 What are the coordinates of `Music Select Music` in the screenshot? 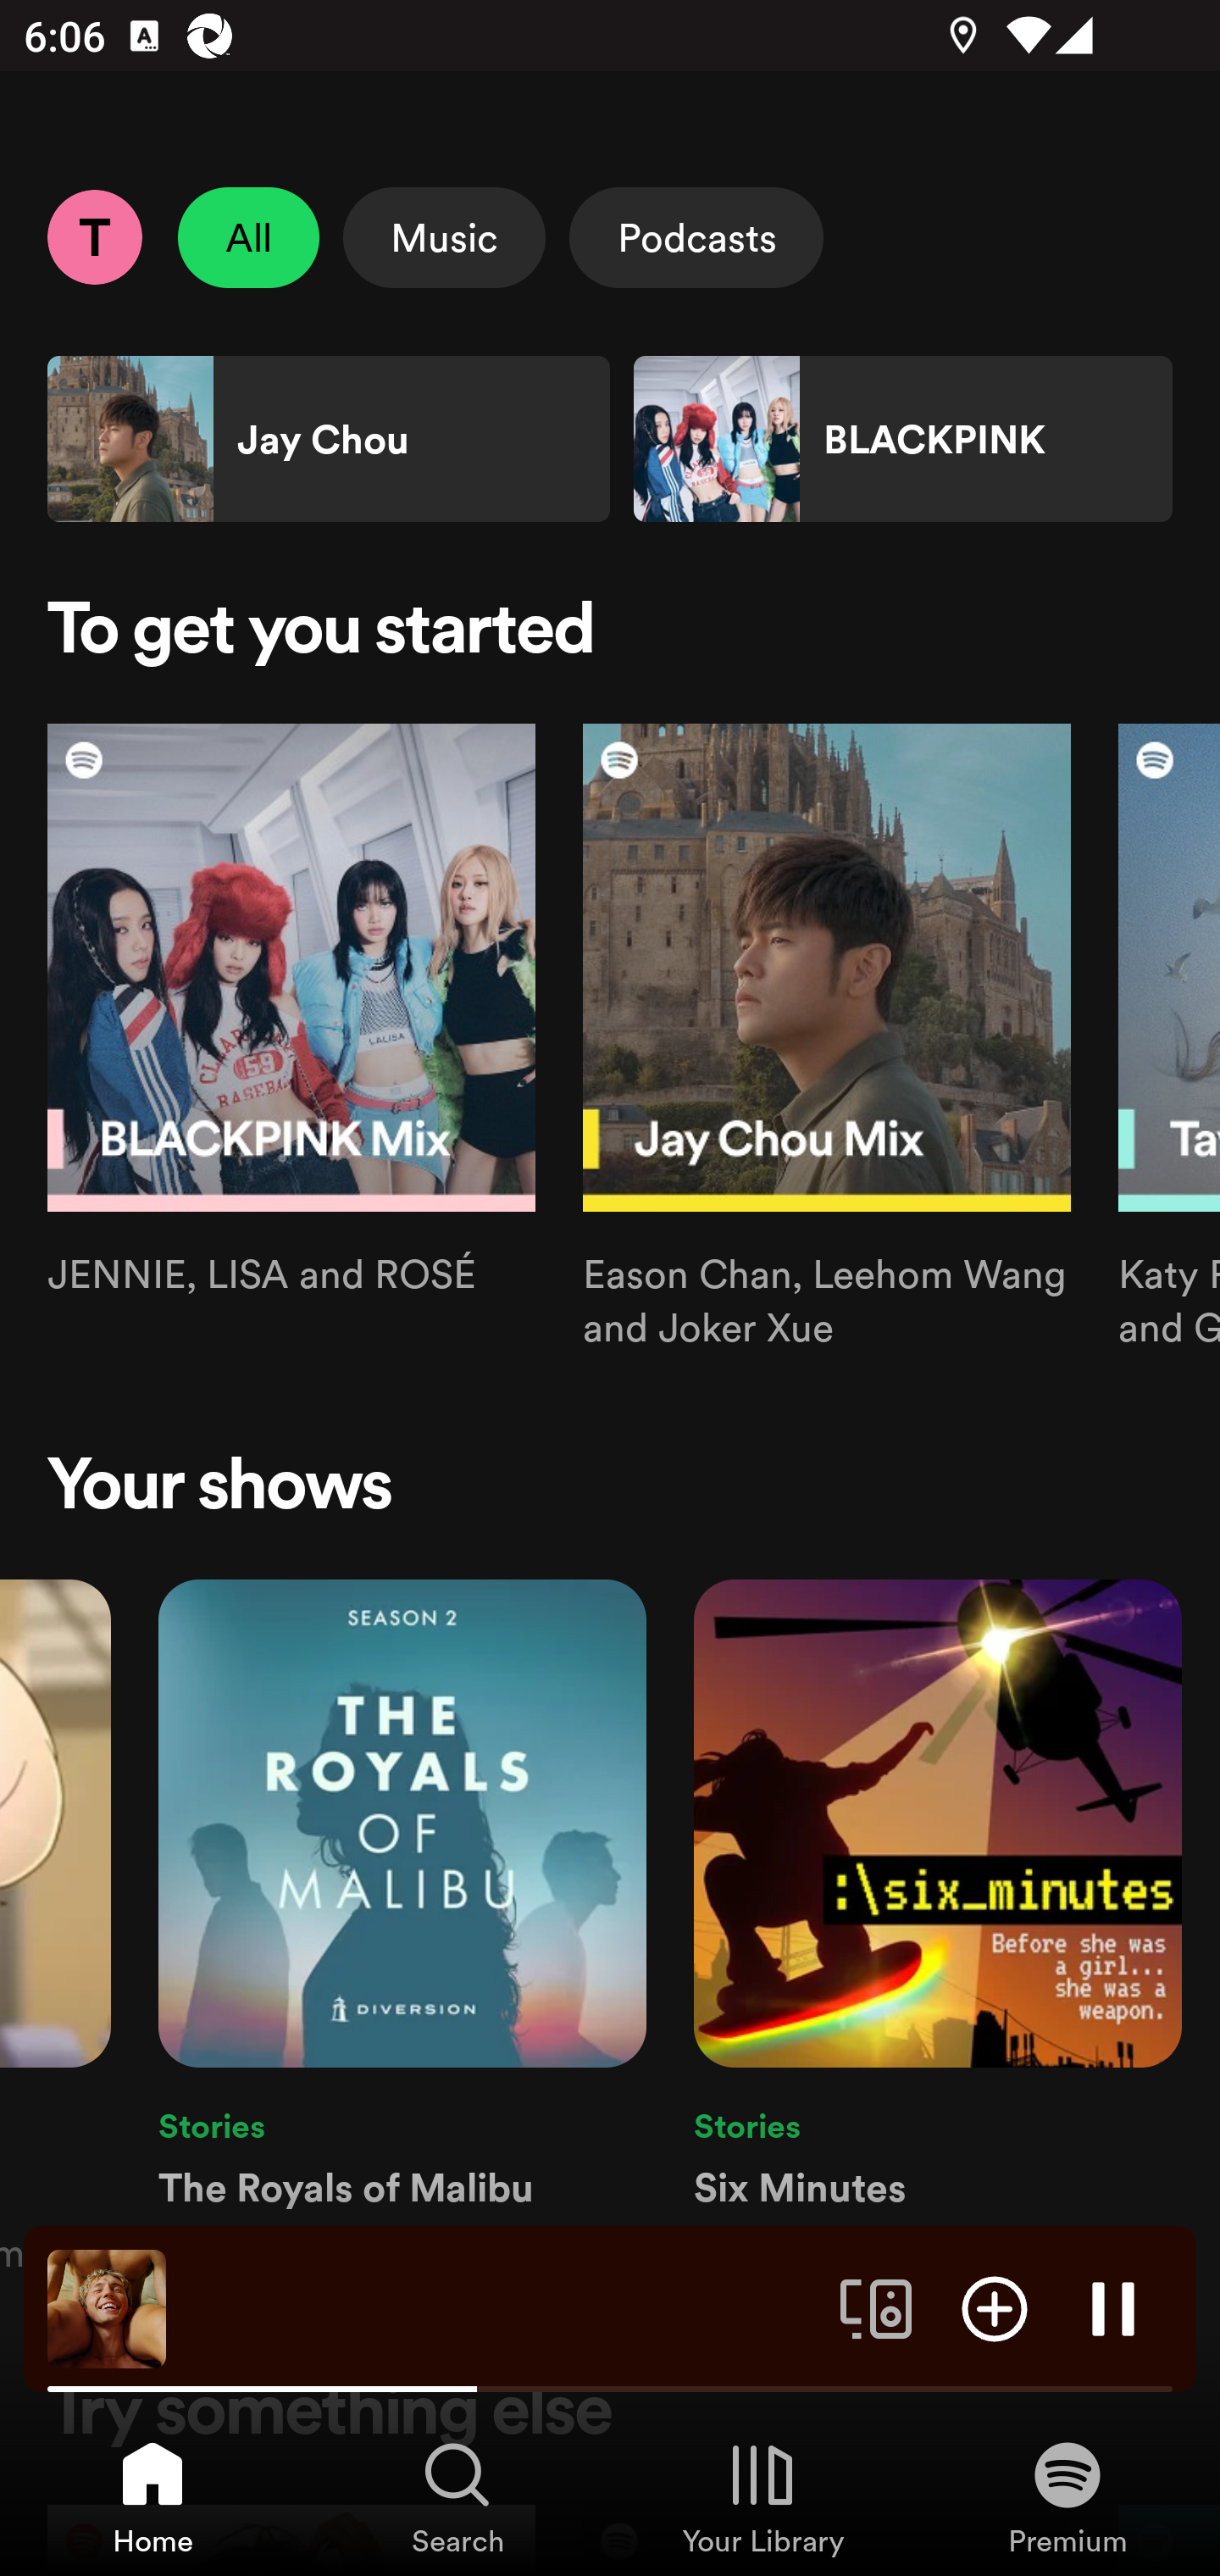 It's located at (444, 237).